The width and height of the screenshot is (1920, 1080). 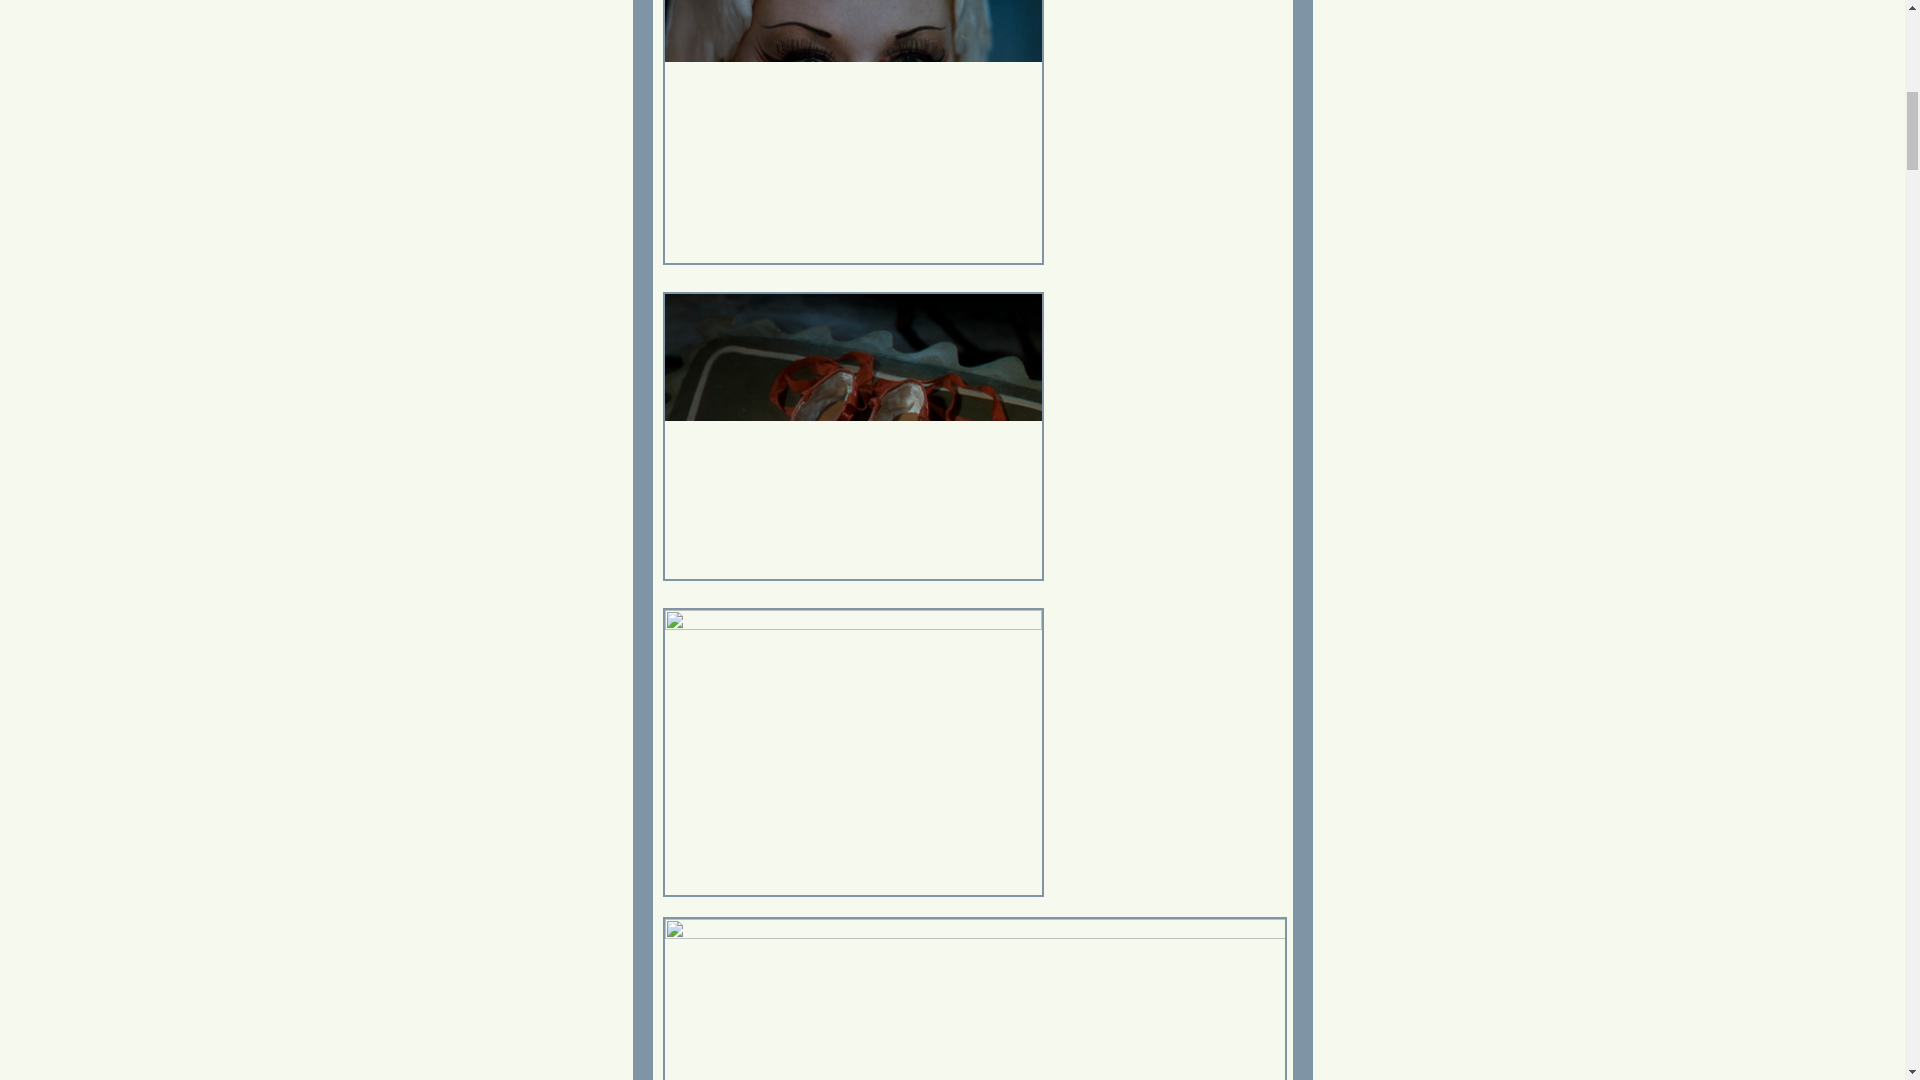 I want to click on redshoes37, so click(x=852, y=752).